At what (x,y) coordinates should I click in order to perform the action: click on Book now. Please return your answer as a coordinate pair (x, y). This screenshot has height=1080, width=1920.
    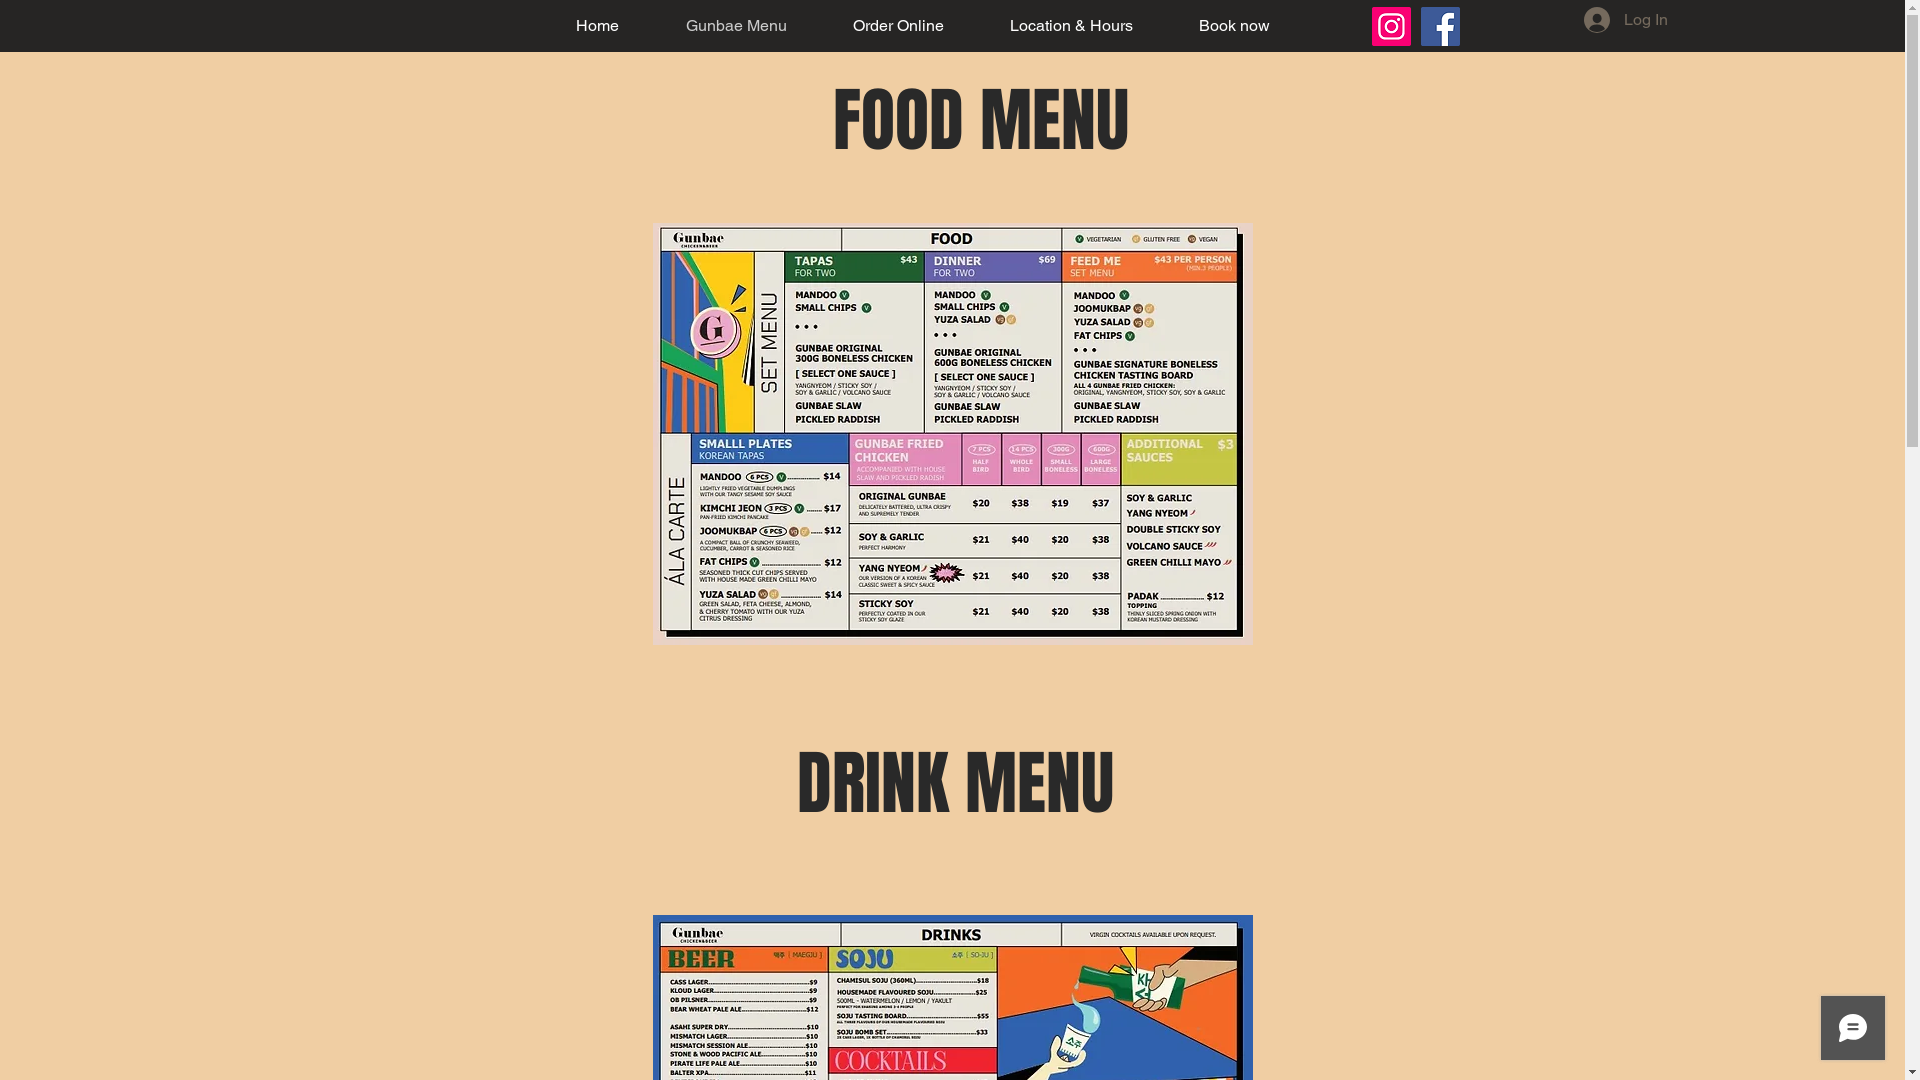
    Looking at the image, I should click on (1234, 26).